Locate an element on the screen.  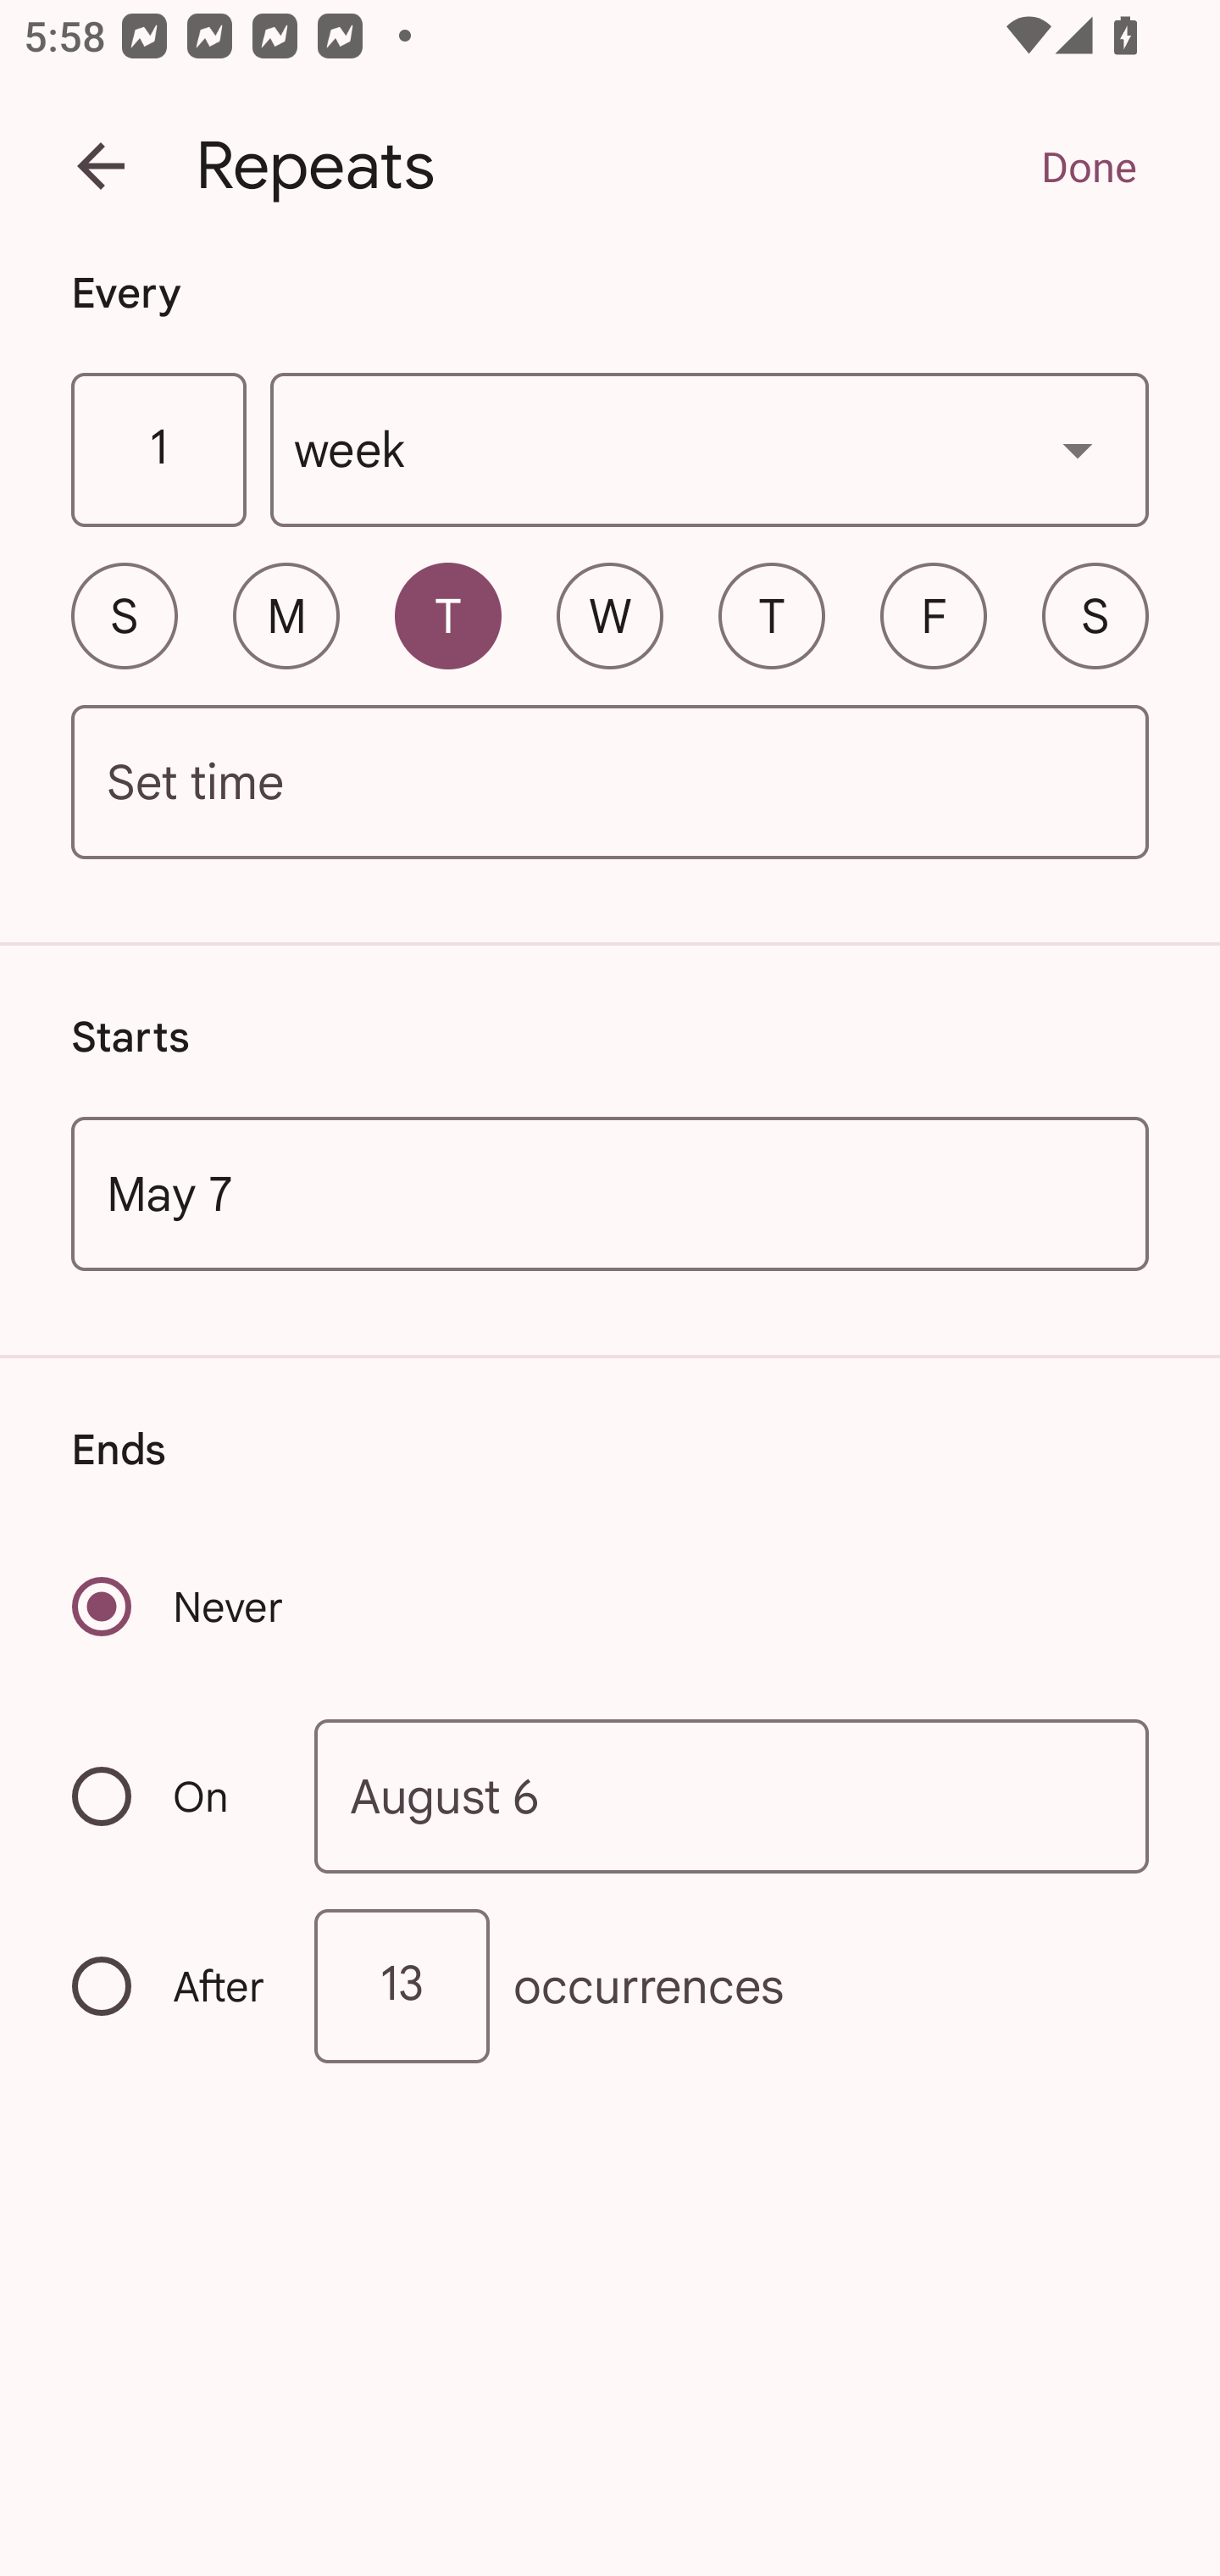
Show dropdown menu is located at coordinates (1078, 449).